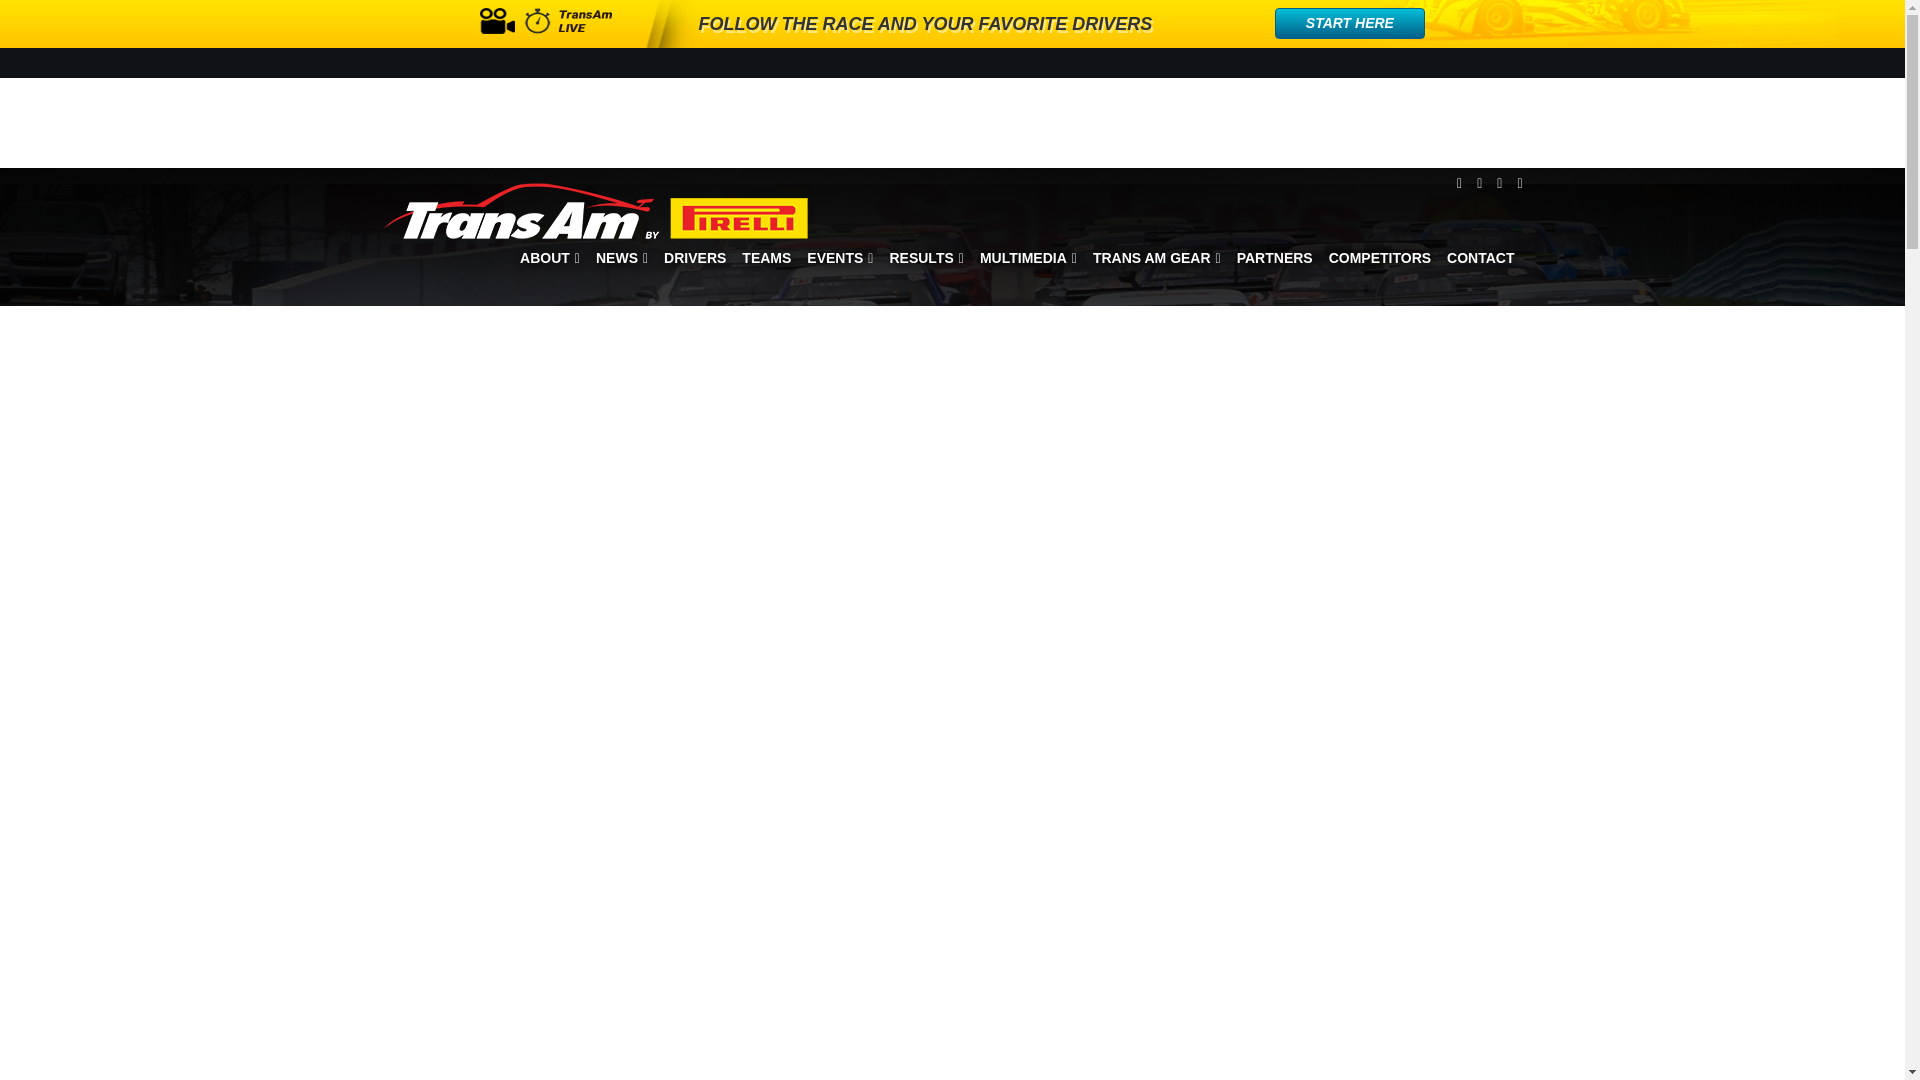 This screenshot has height=1080, width=1920. Describe the element at coordinates (1274, 258) in the screenshot. I see `PARTNERS` at that location.